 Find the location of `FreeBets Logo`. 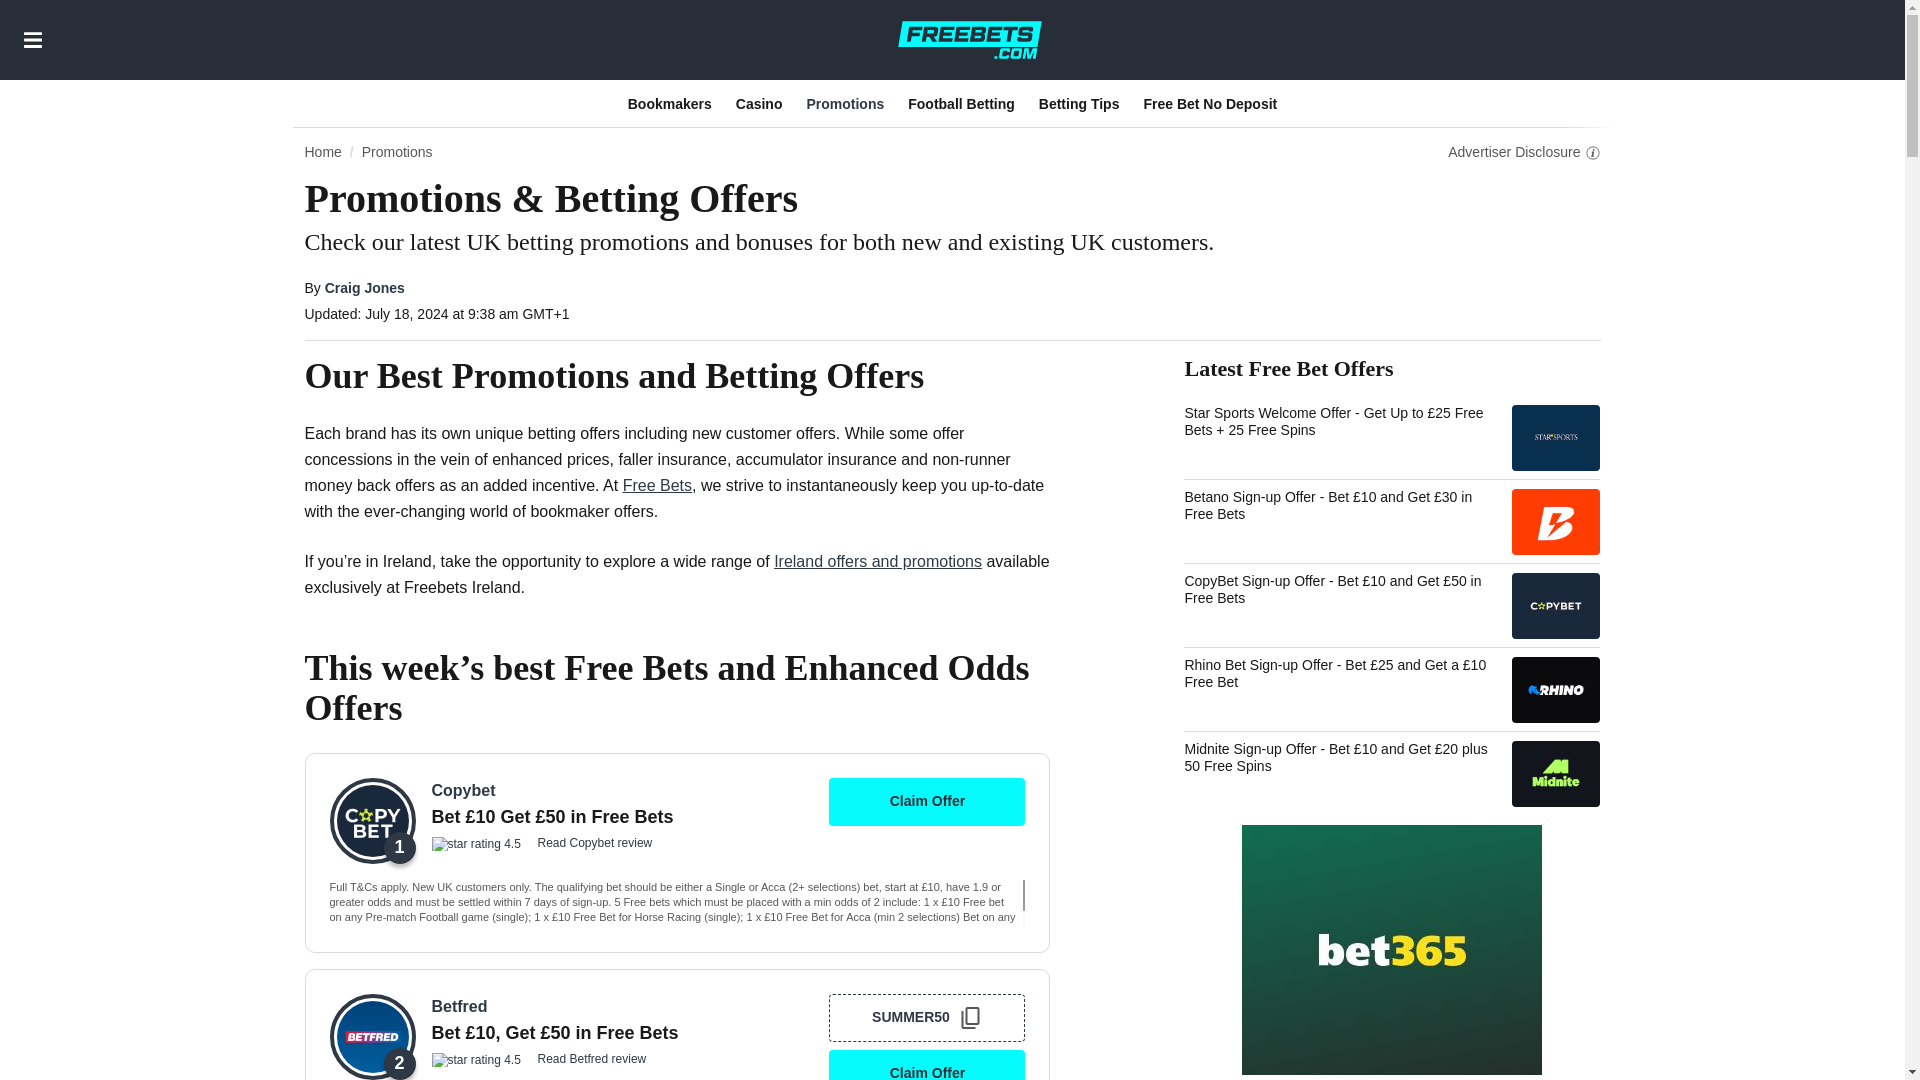

FreeBets Logo is located at coordinates (969, 39).